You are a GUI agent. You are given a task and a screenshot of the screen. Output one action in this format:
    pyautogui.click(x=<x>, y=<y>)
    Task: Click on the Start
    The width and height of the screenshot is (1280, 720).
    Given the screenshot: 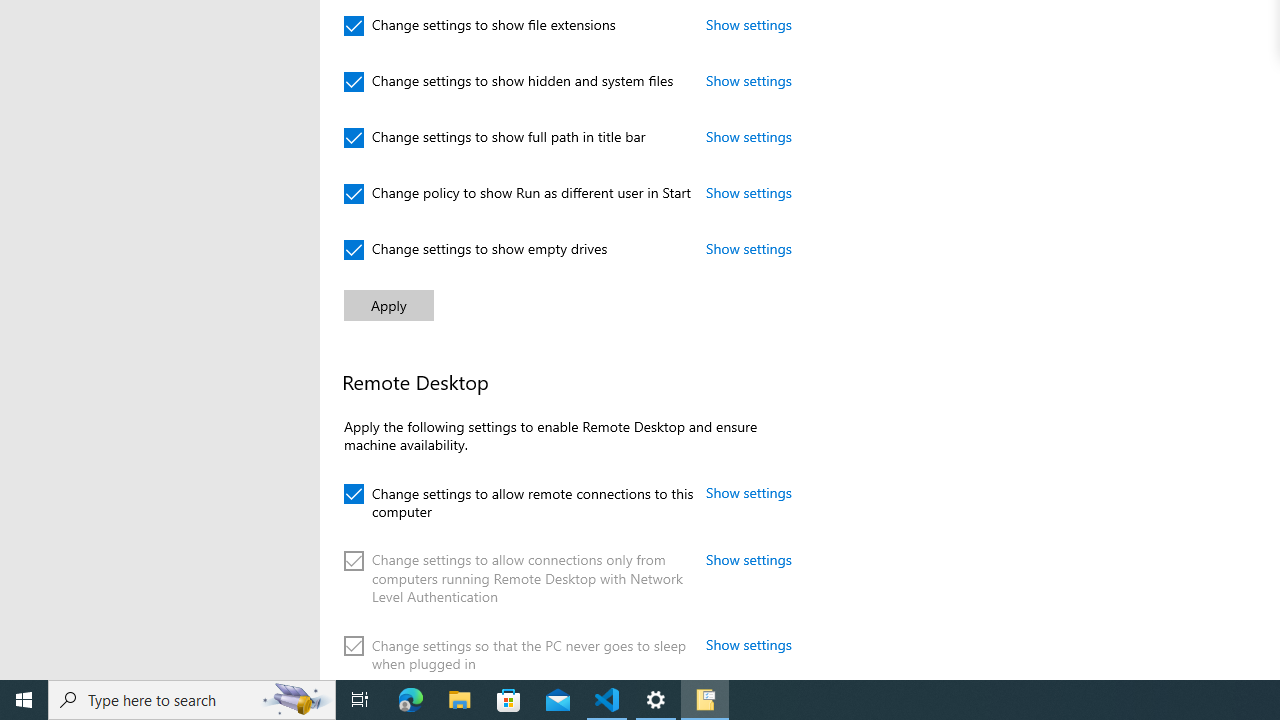 What is the action you would take?
    pyautogui.click(x=24, y=700)
    